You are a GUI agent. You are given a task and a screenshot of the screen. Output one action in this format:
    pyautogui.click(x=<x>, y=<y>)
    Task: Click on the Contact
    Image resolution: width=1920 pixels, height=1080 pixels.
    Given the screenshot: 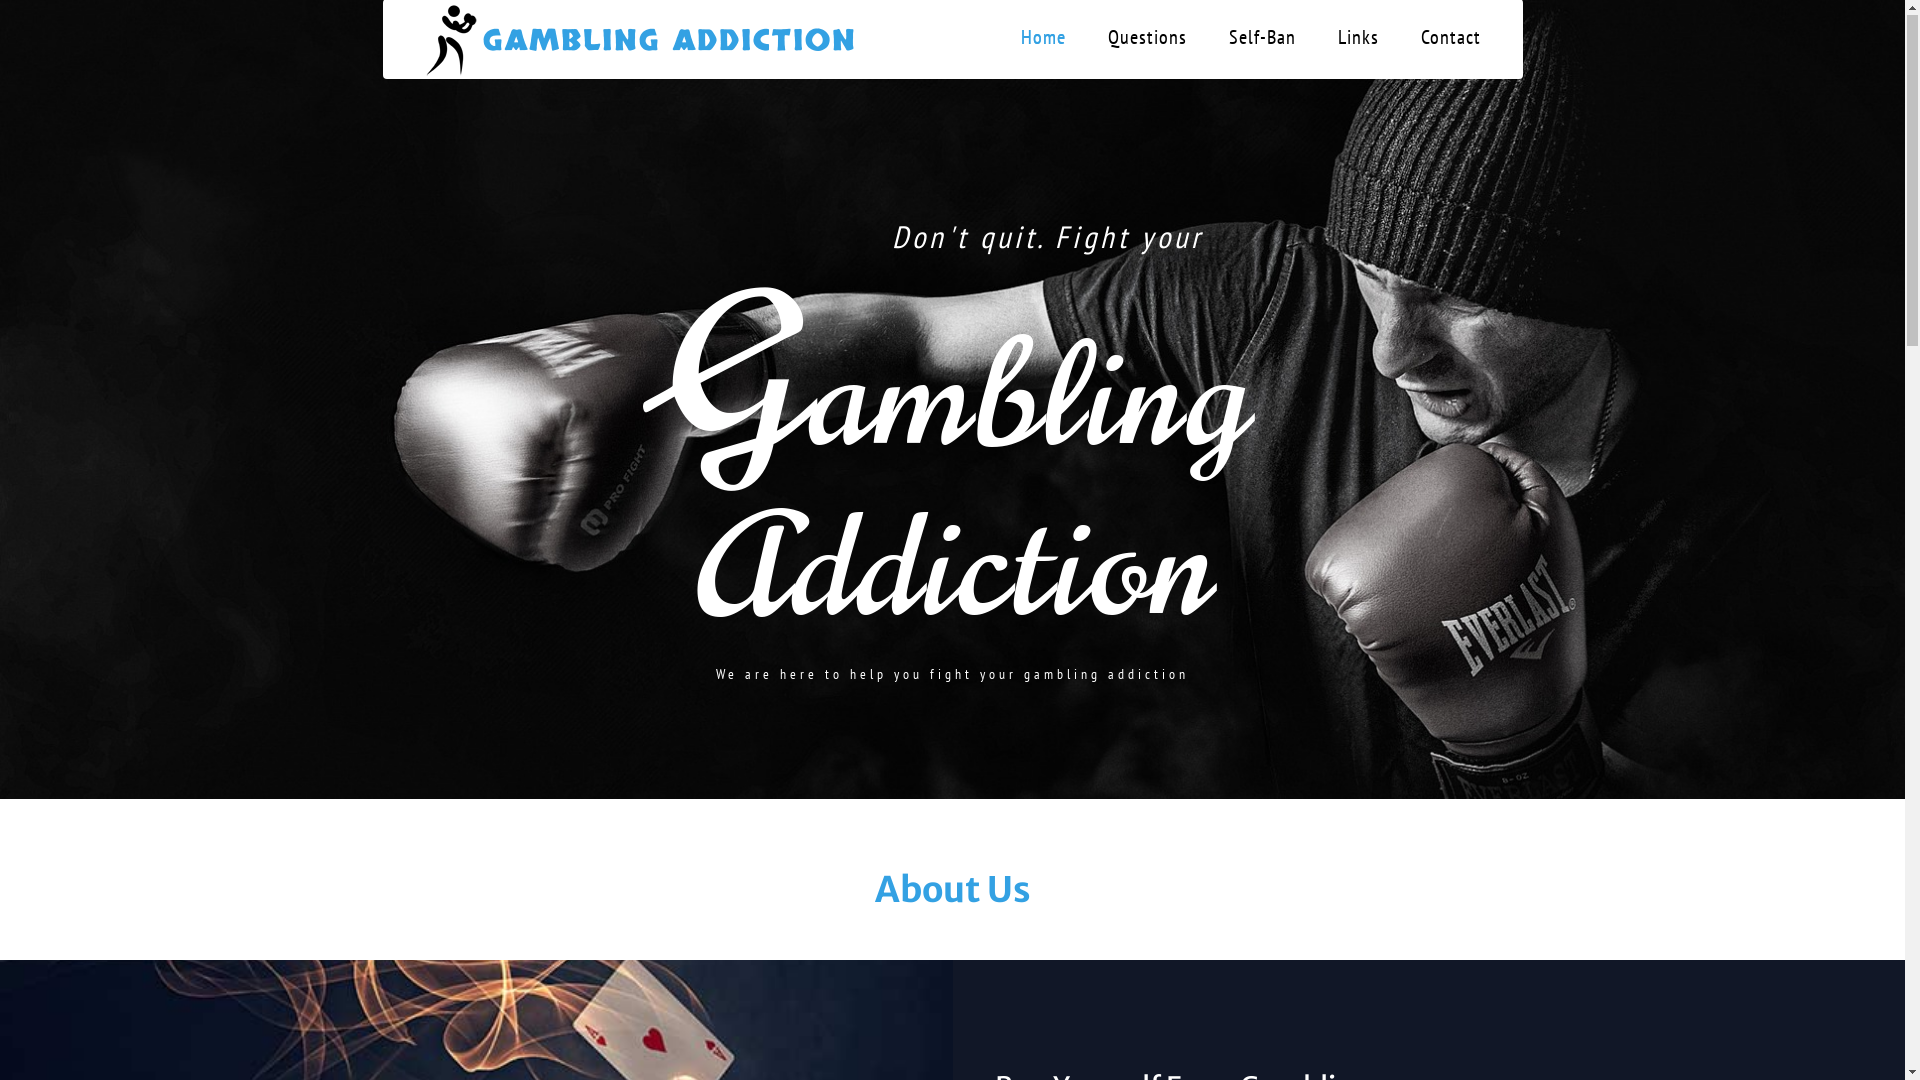 What is the action you would take?
    pyautogui.click(x=1450, y=38)
    